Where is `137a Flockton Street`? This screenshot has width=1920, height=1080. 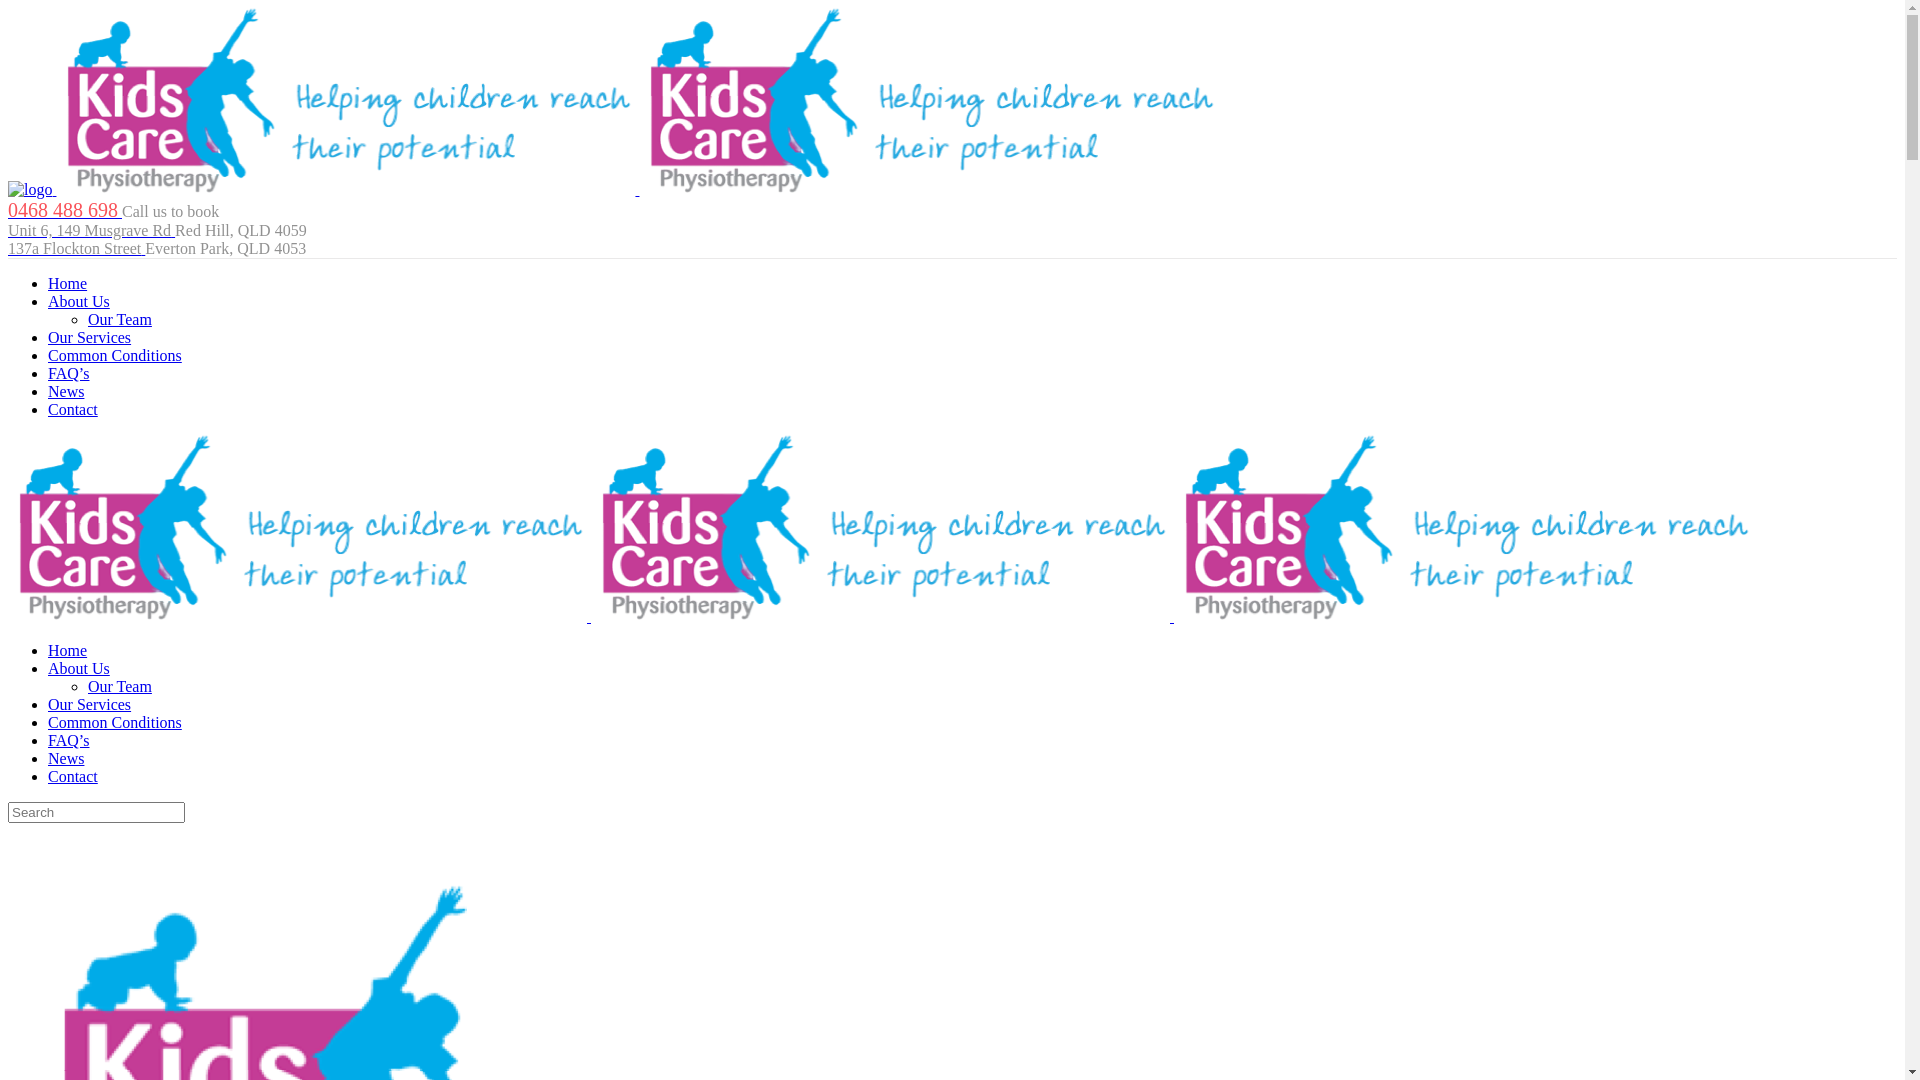 137a Flockton Street is located at coordinates (76, 248).